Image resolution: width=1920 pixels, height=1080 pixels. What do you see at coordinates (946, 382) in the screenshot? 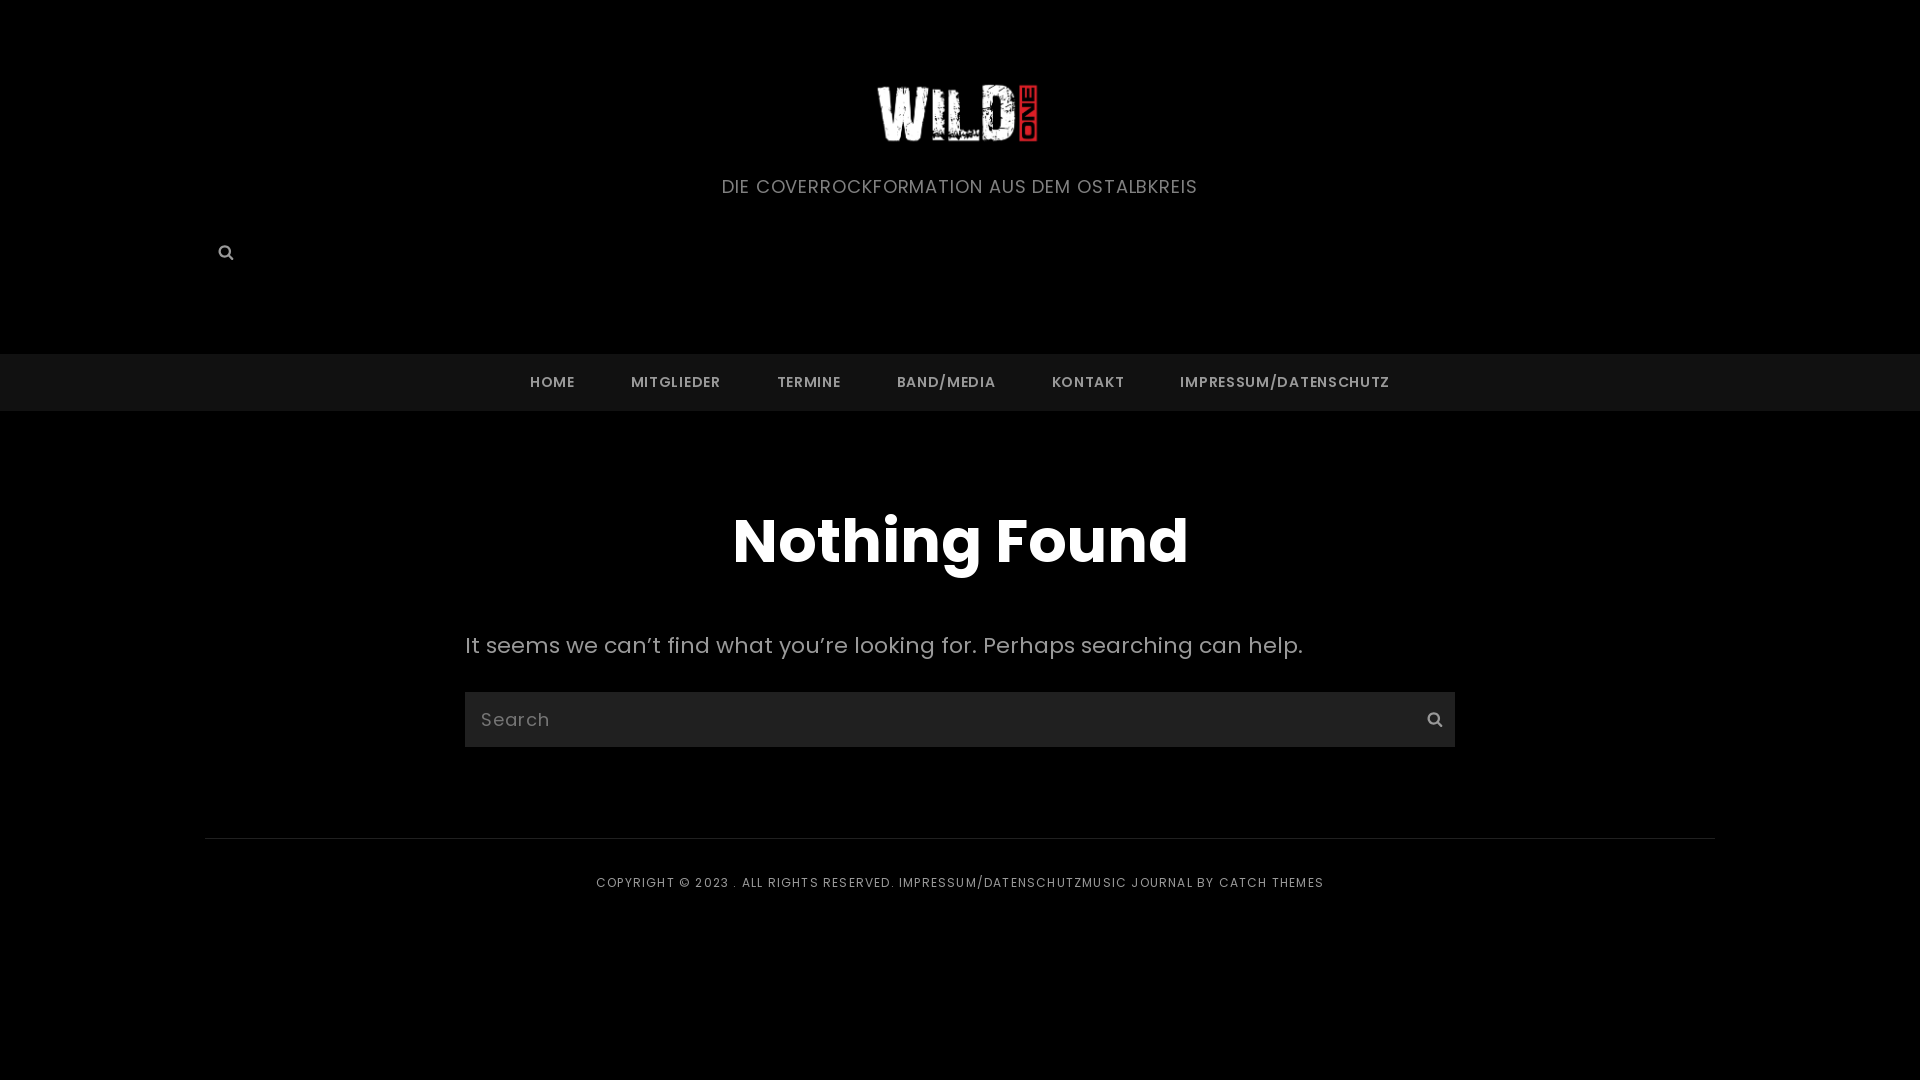
I see `BAND/MEDIA` at bounding box center [946, 382].